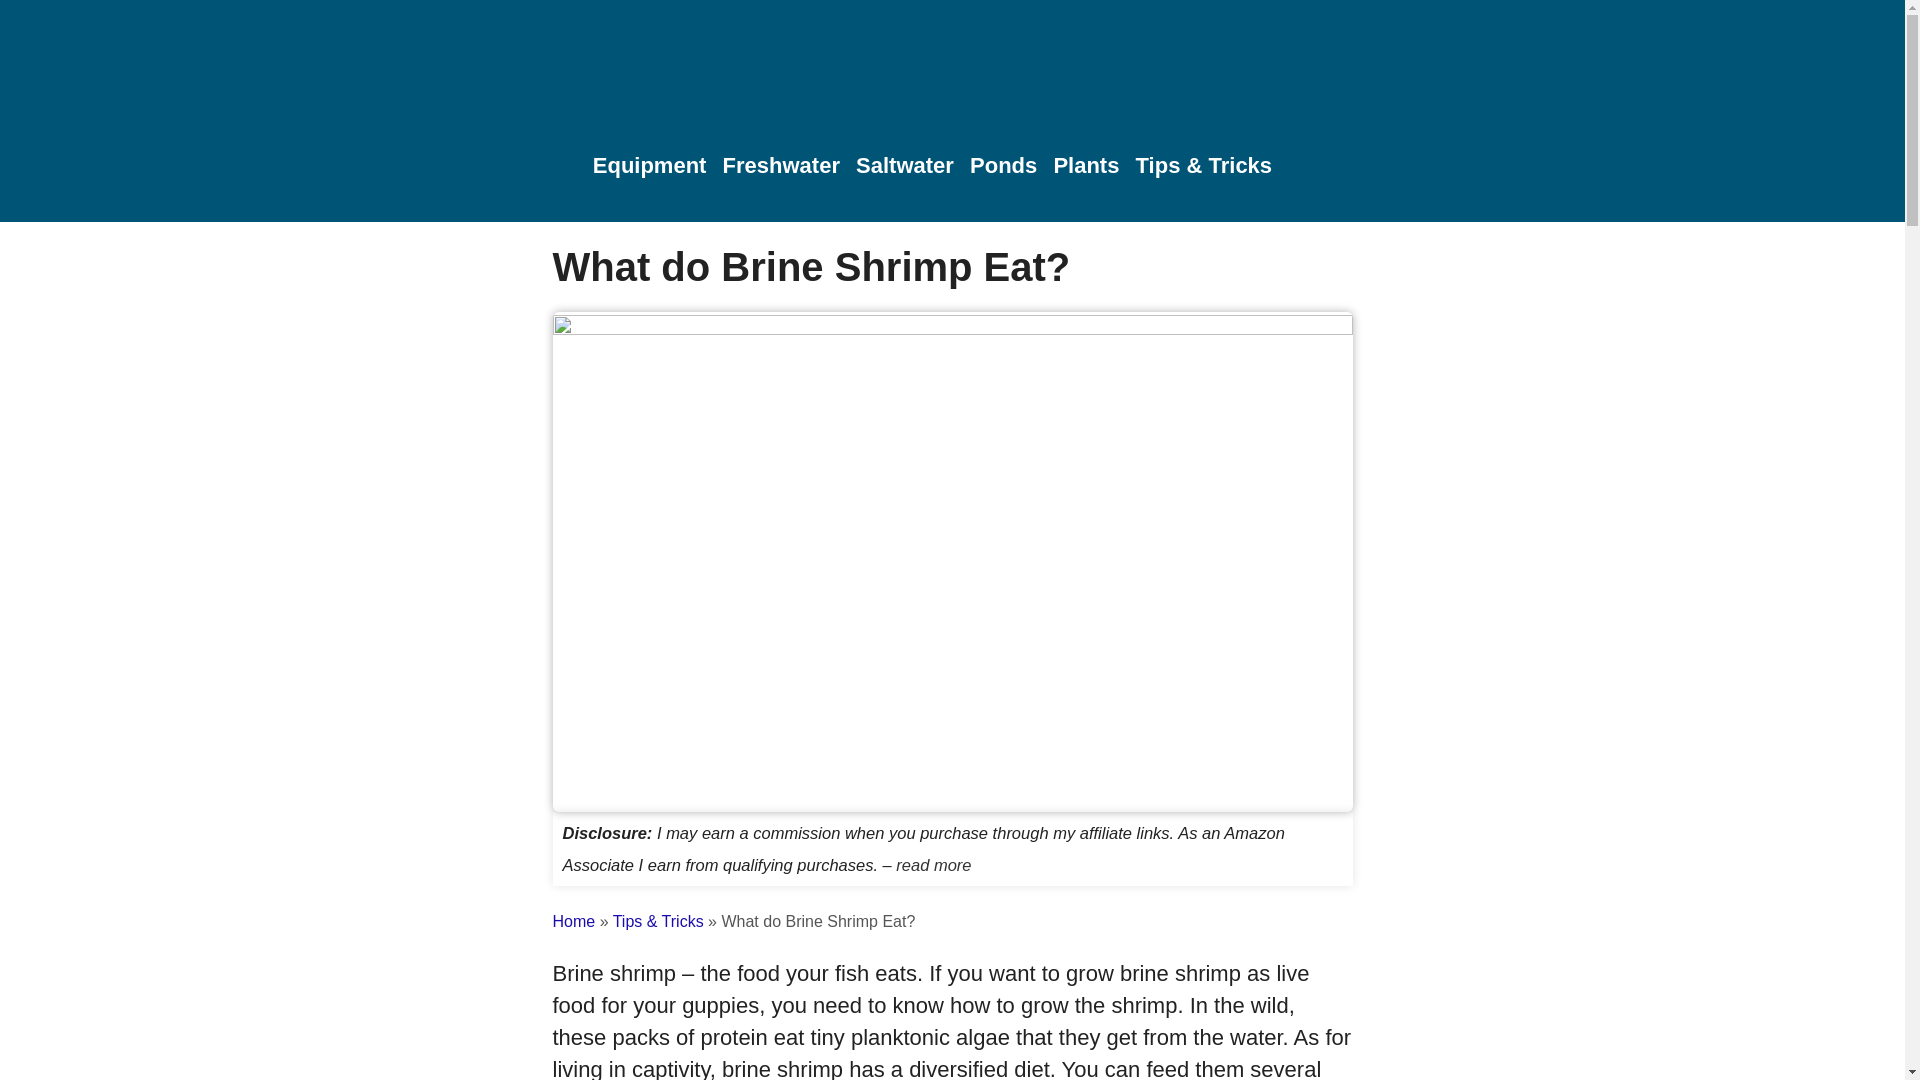  I want to click on Plants, so click(1086, 166).